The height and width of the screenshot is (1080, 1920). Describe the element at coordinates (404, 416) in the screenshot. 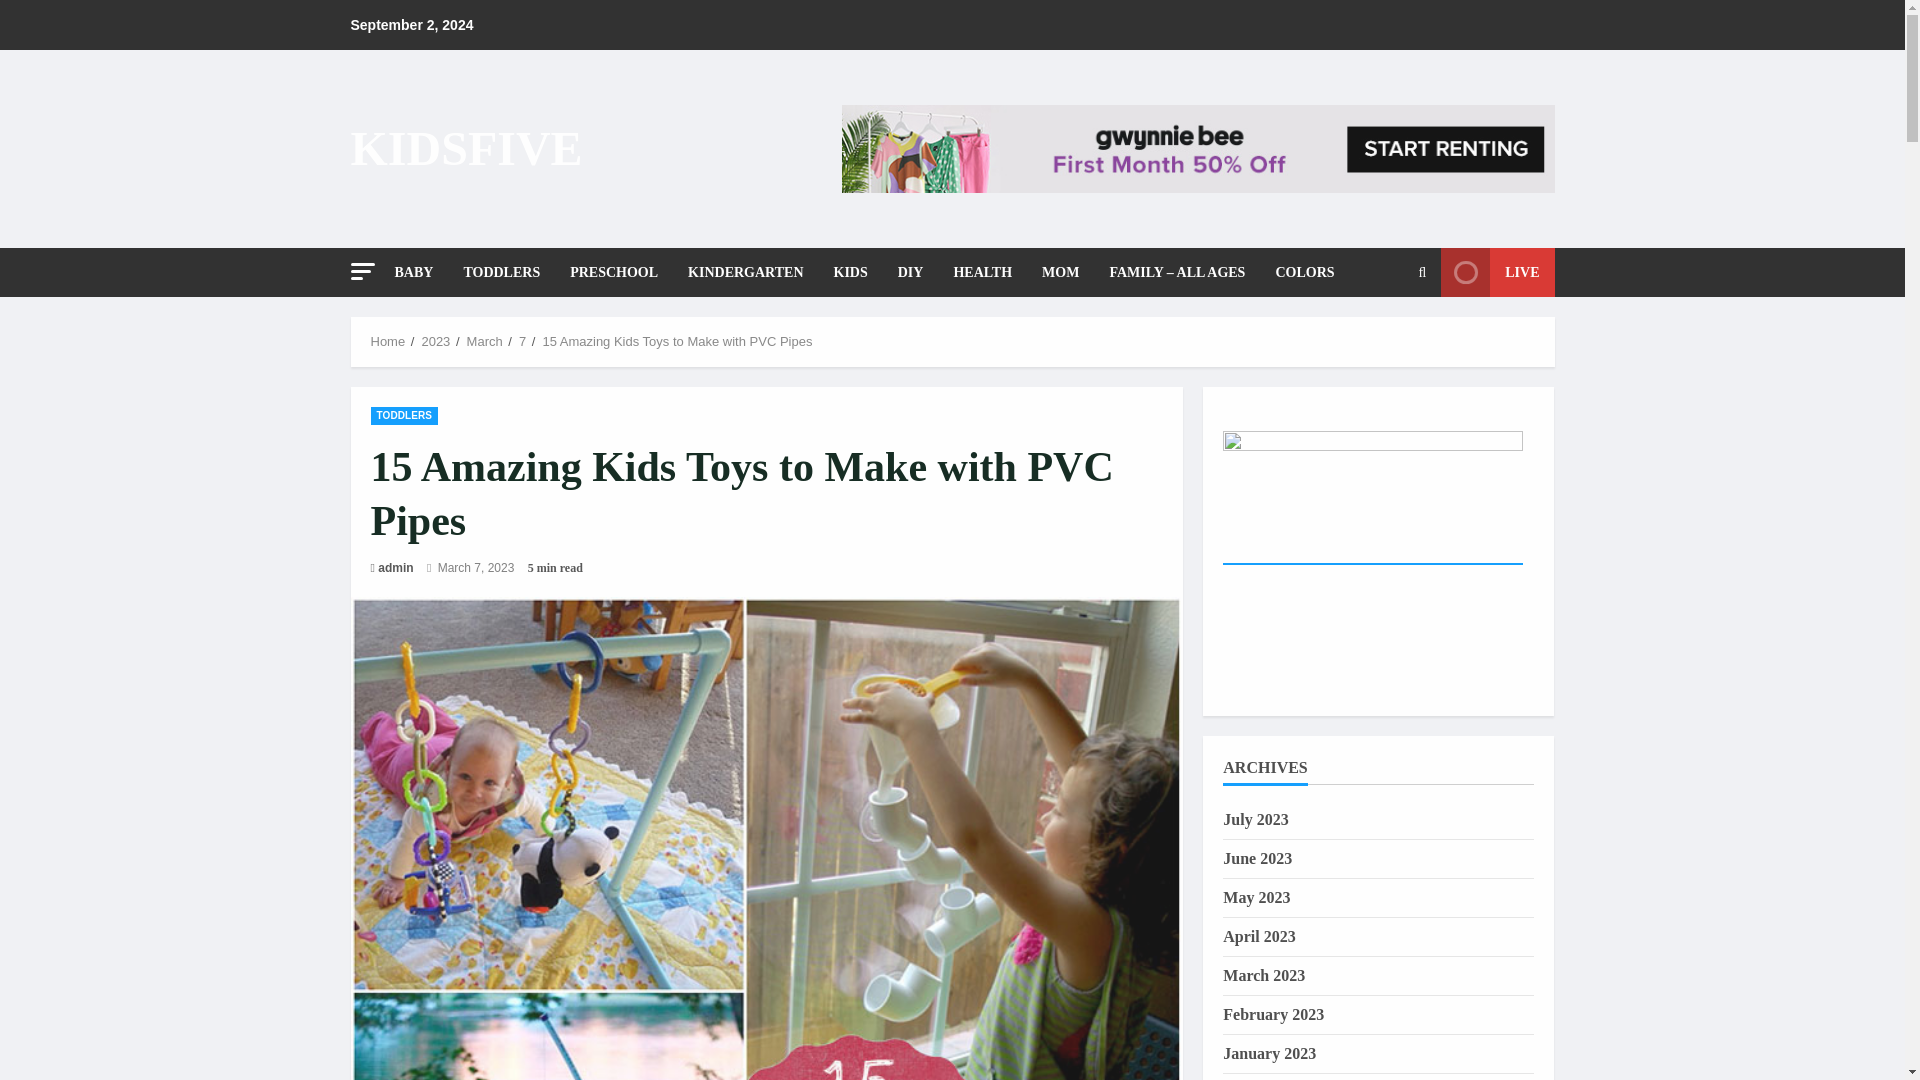

I see `TODDLERS` at that location.